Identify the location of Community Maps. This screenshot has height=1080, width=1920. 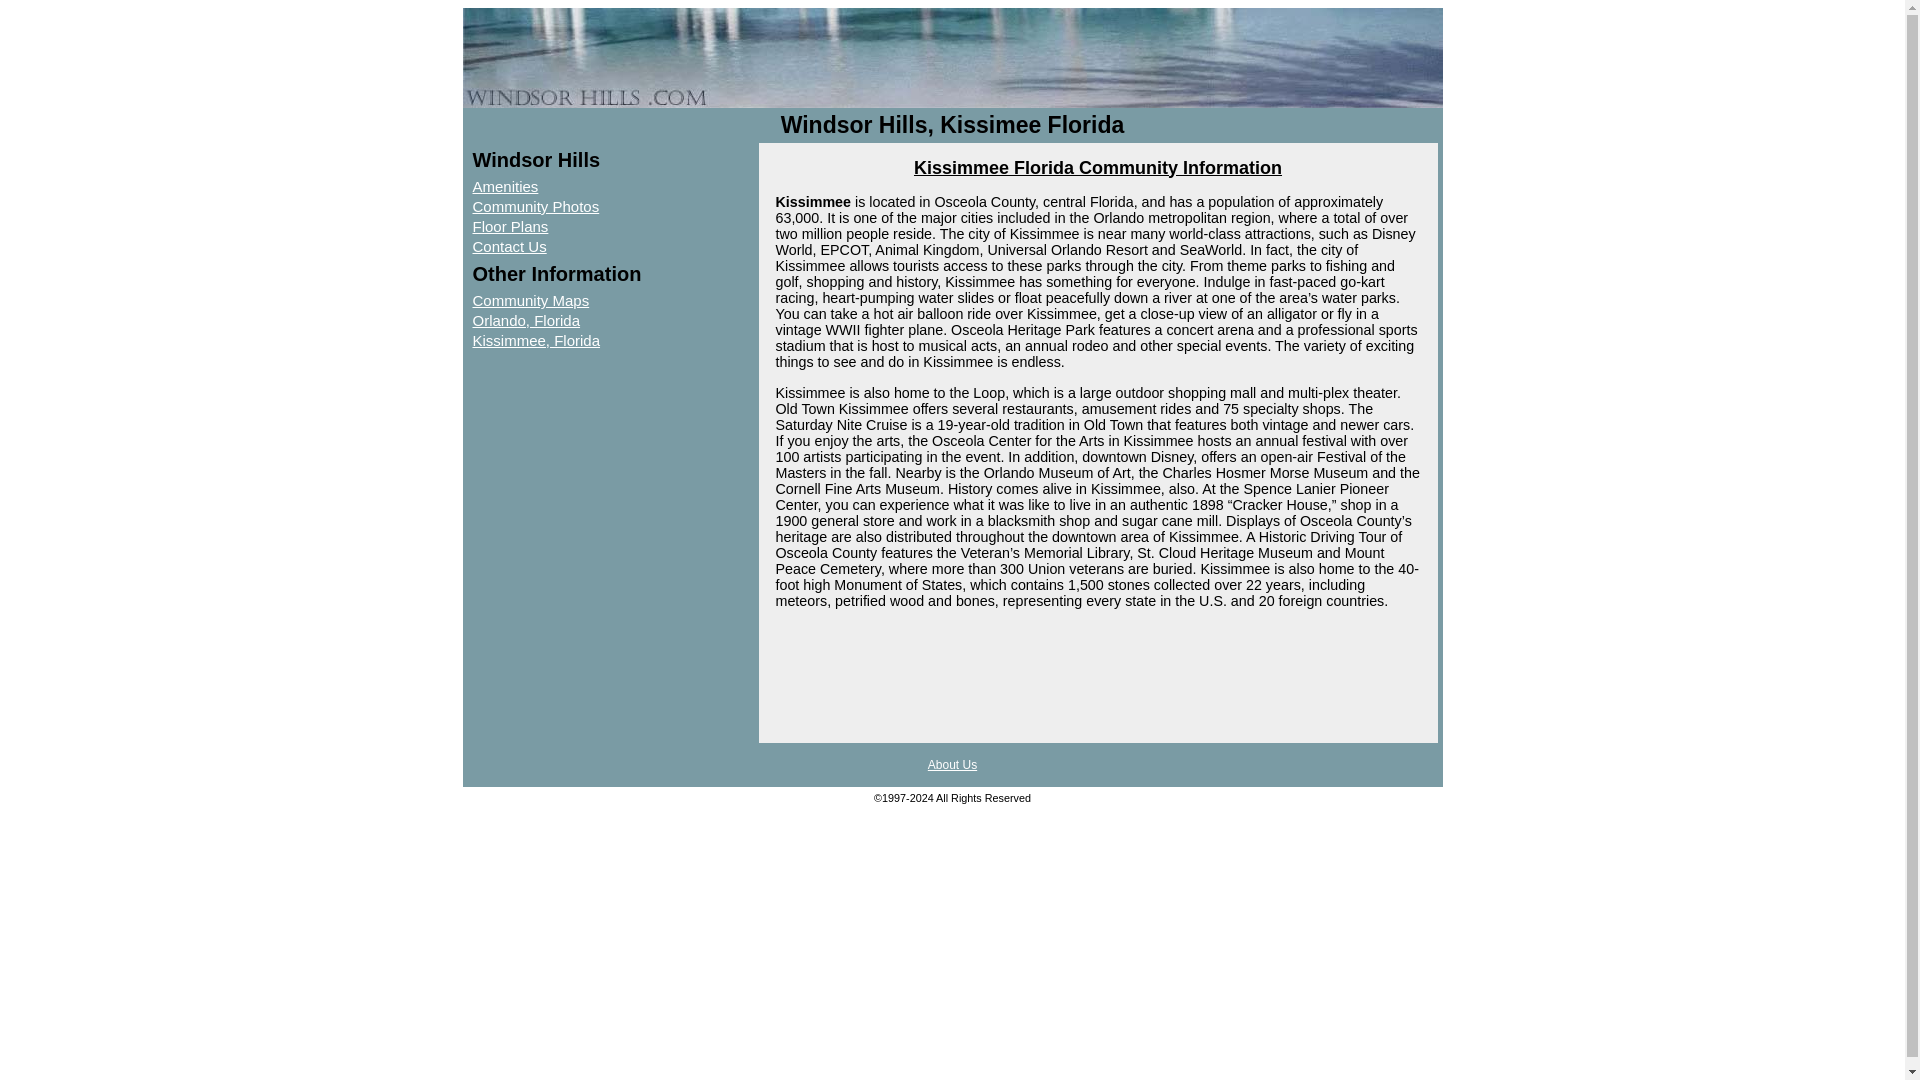
(558, 300).